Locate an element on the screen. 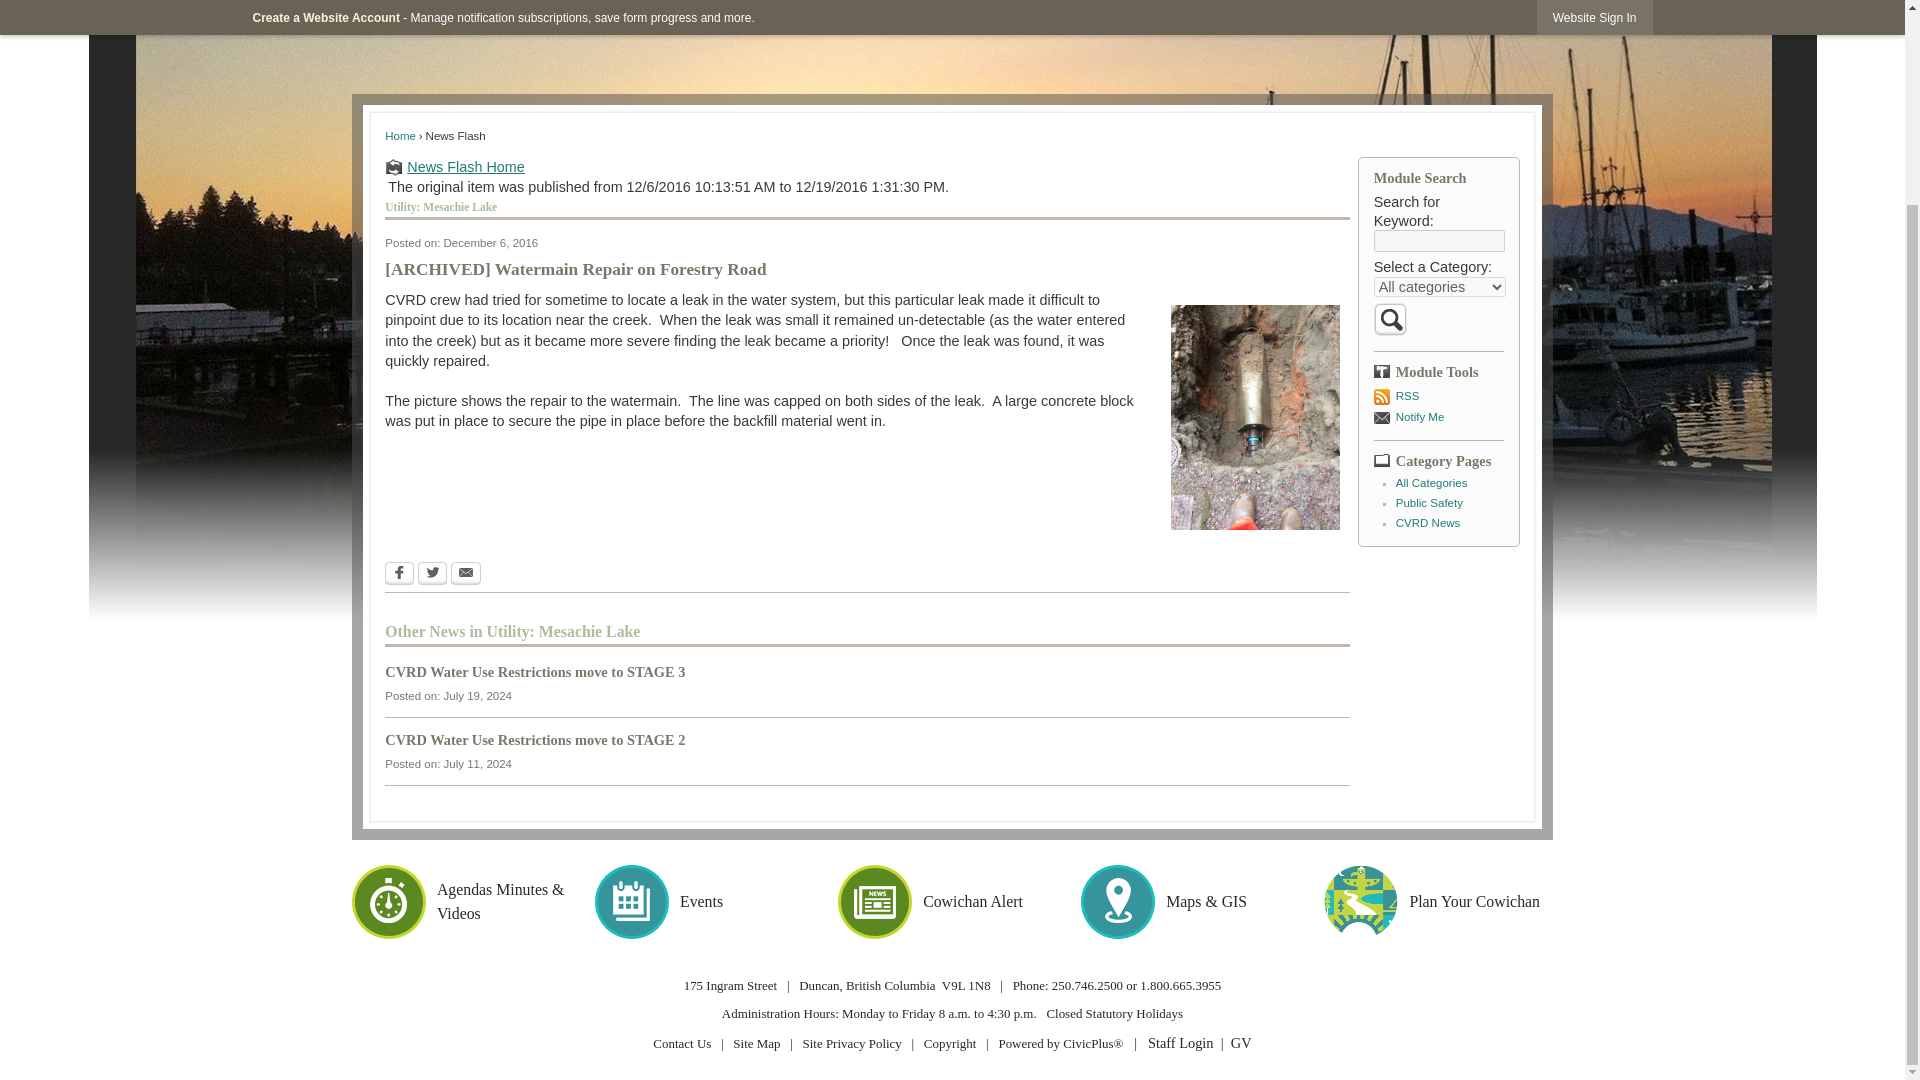 The height and width of the screenshot is (1080, 1920). Plan Your Cowichan is located at coordinates (1438, 902).